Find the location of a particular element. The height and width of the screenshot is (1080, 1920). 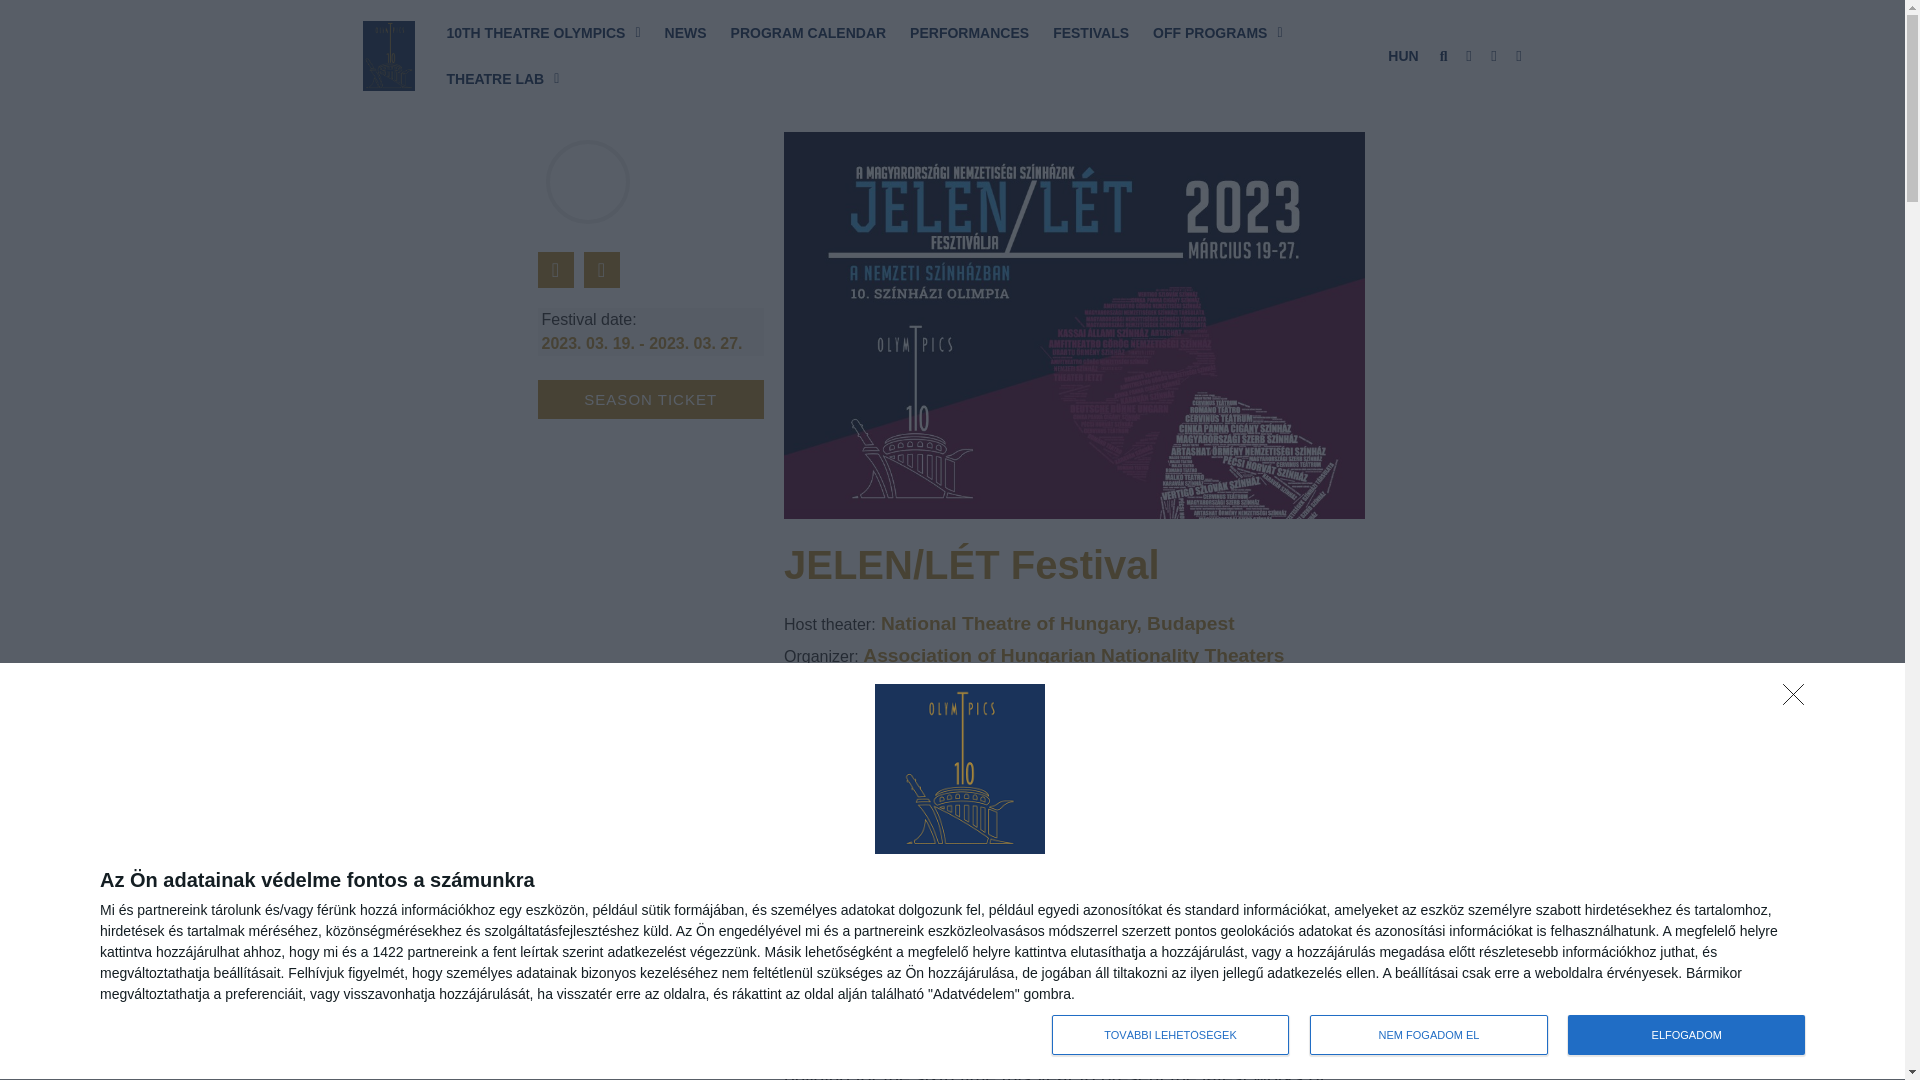

10TH THEATRE OLYMPICS is located at coordinates (542, 32).